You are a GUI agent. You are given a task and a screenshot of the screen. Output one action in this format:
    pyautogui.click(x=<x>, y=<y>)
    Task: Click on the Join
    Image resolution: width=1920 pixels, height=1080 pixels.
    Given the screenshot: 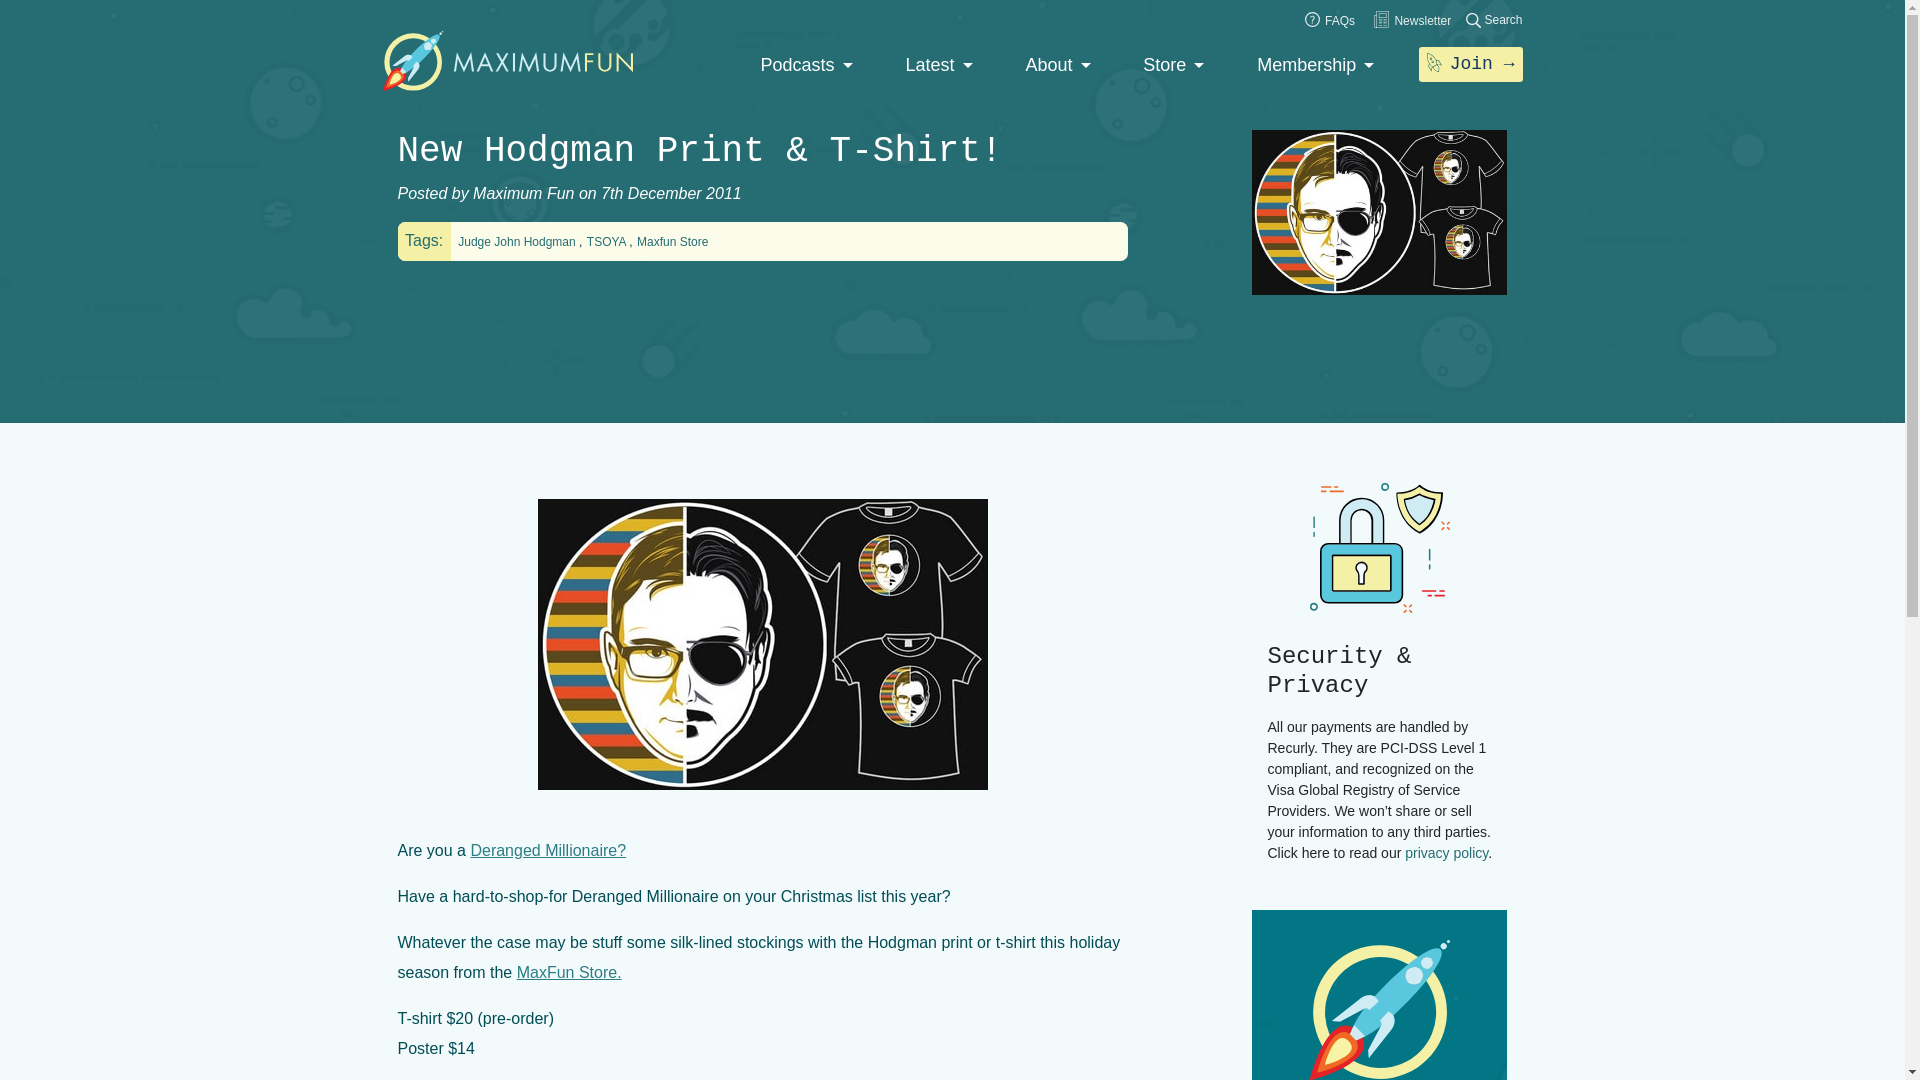 What is the action you would take?
    pyautogui.click(x=1470, y=64)
    